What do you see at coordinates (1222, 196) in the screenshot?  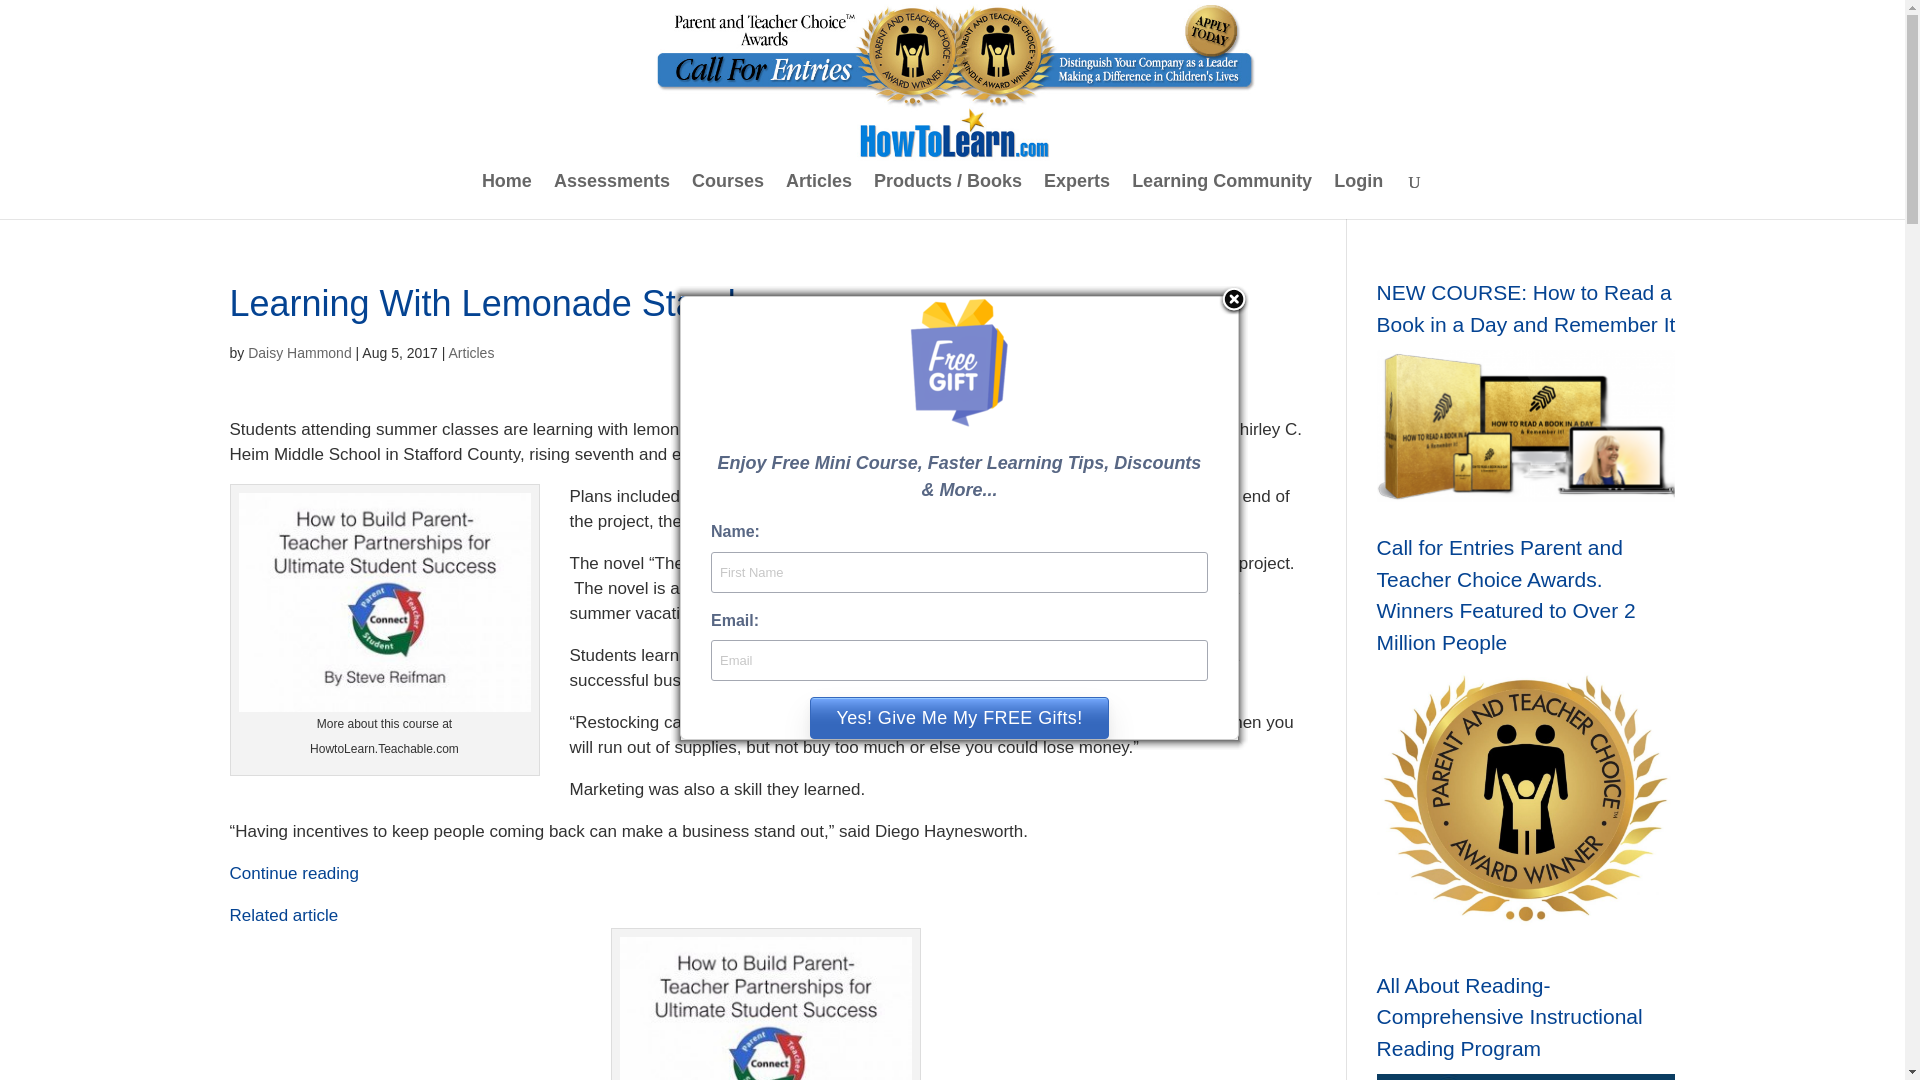 I see `Learning Community` at bounding box center [1222, 196].